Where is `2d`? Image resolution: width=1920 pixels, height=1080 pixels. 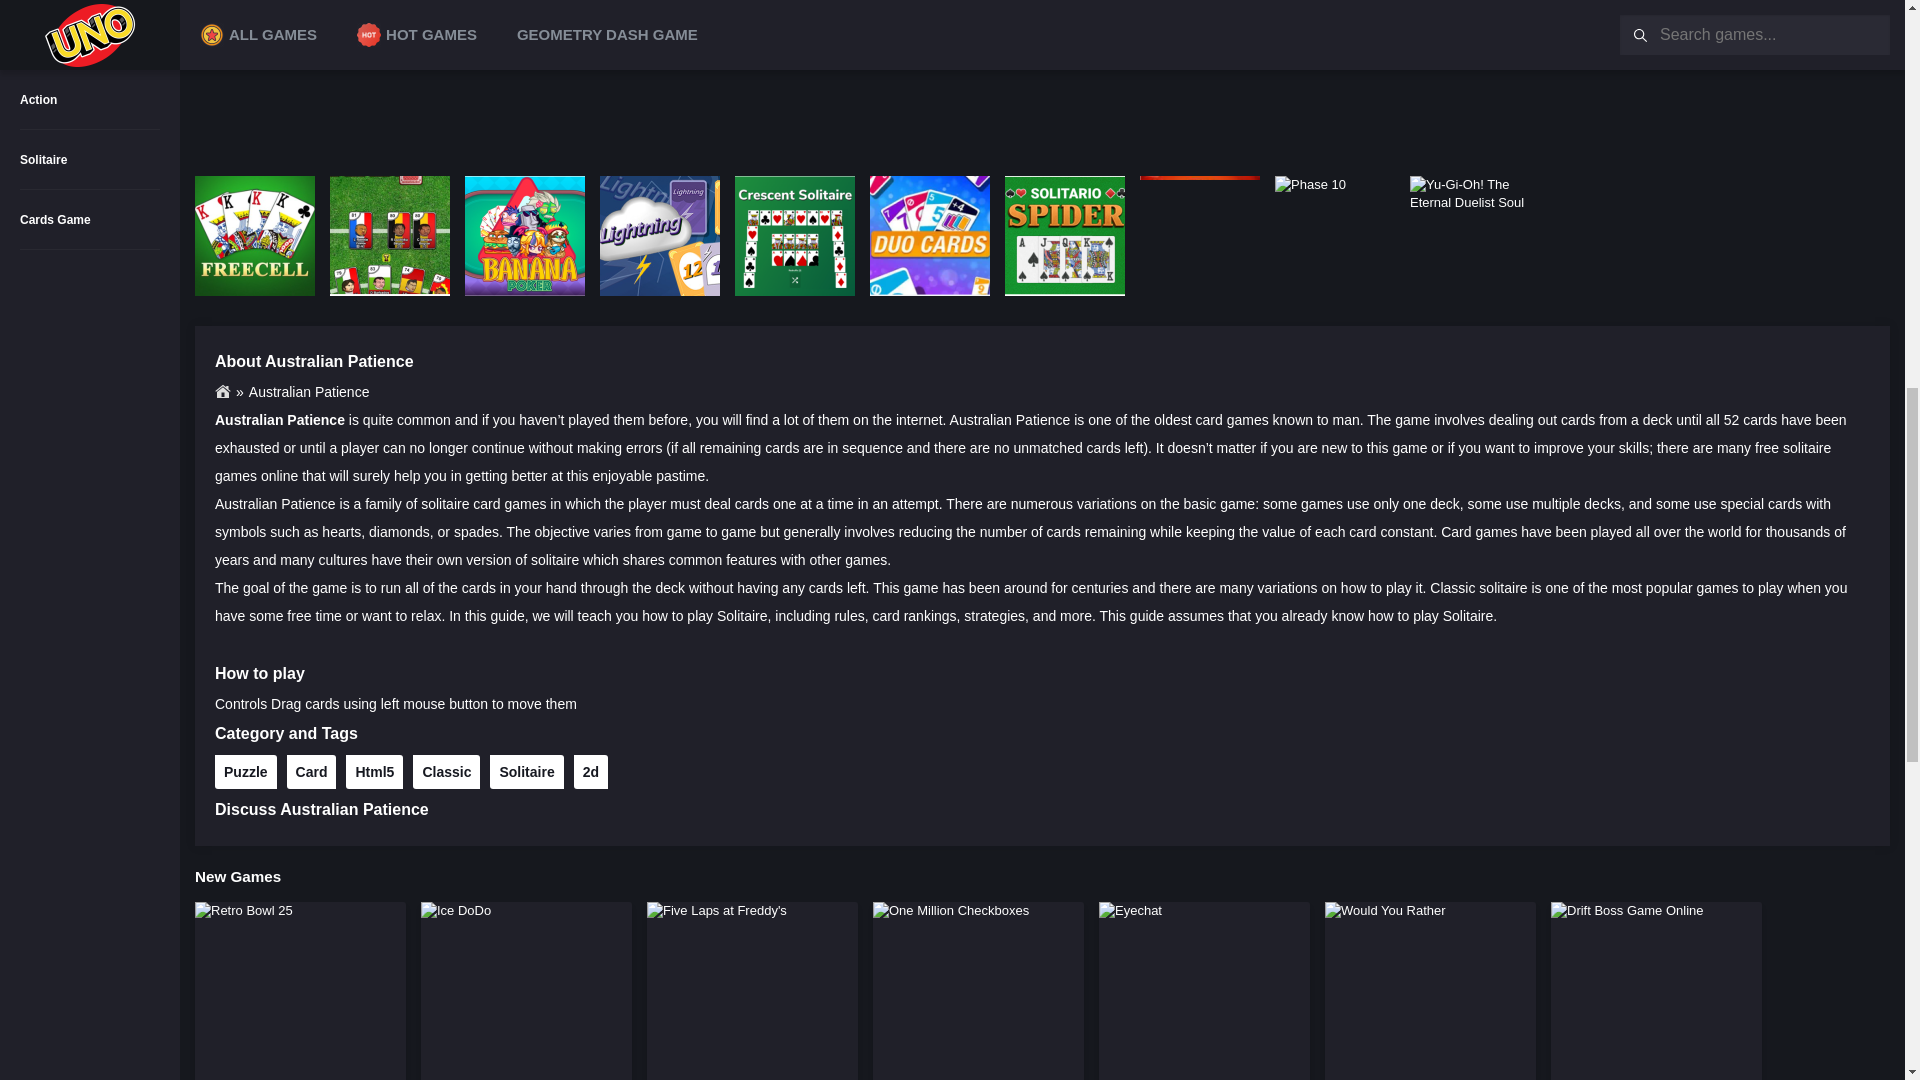
2d is located at coordinates (591, 772).